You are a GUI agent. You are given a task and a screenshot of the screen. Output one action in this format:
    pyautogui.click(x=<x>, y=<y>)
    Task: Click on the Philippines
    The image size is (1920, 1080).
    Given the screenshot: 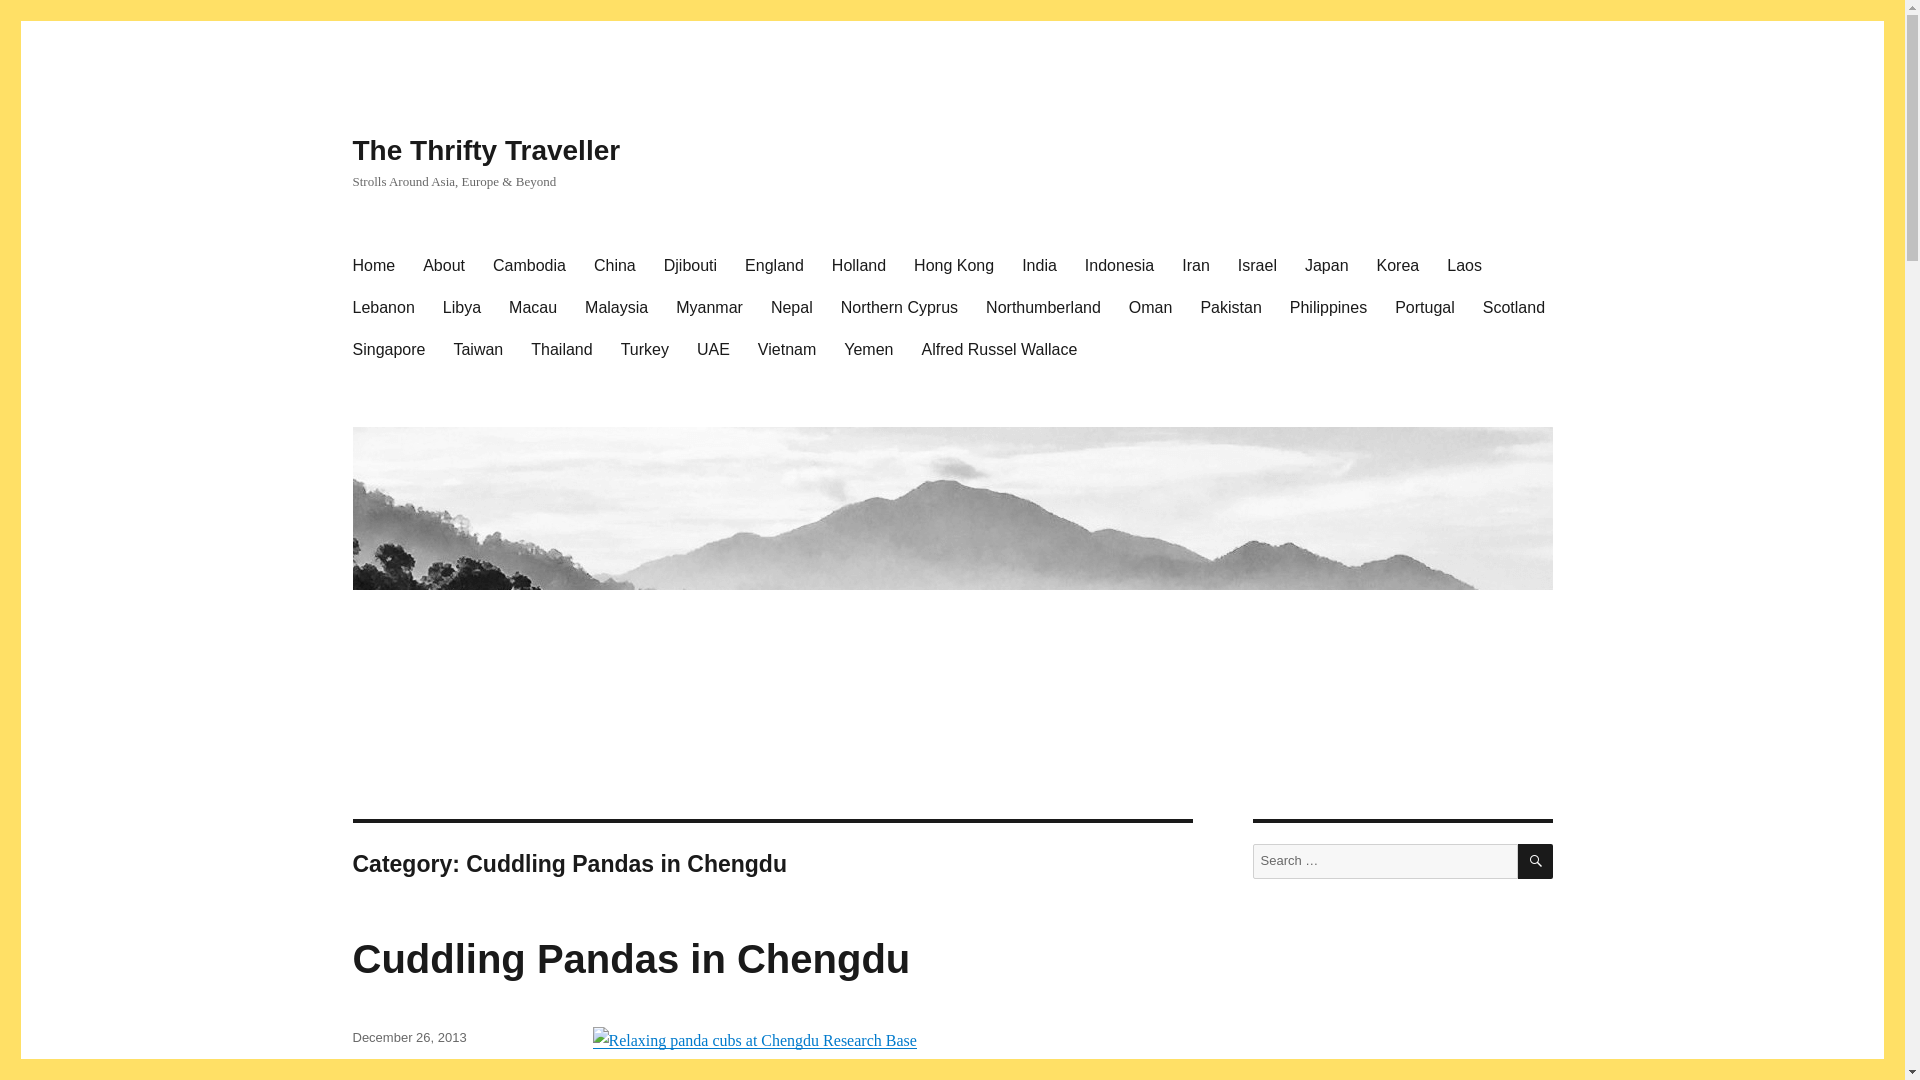 What is the action you would take?
    pyautogui.click(x=1328, y=308)
    